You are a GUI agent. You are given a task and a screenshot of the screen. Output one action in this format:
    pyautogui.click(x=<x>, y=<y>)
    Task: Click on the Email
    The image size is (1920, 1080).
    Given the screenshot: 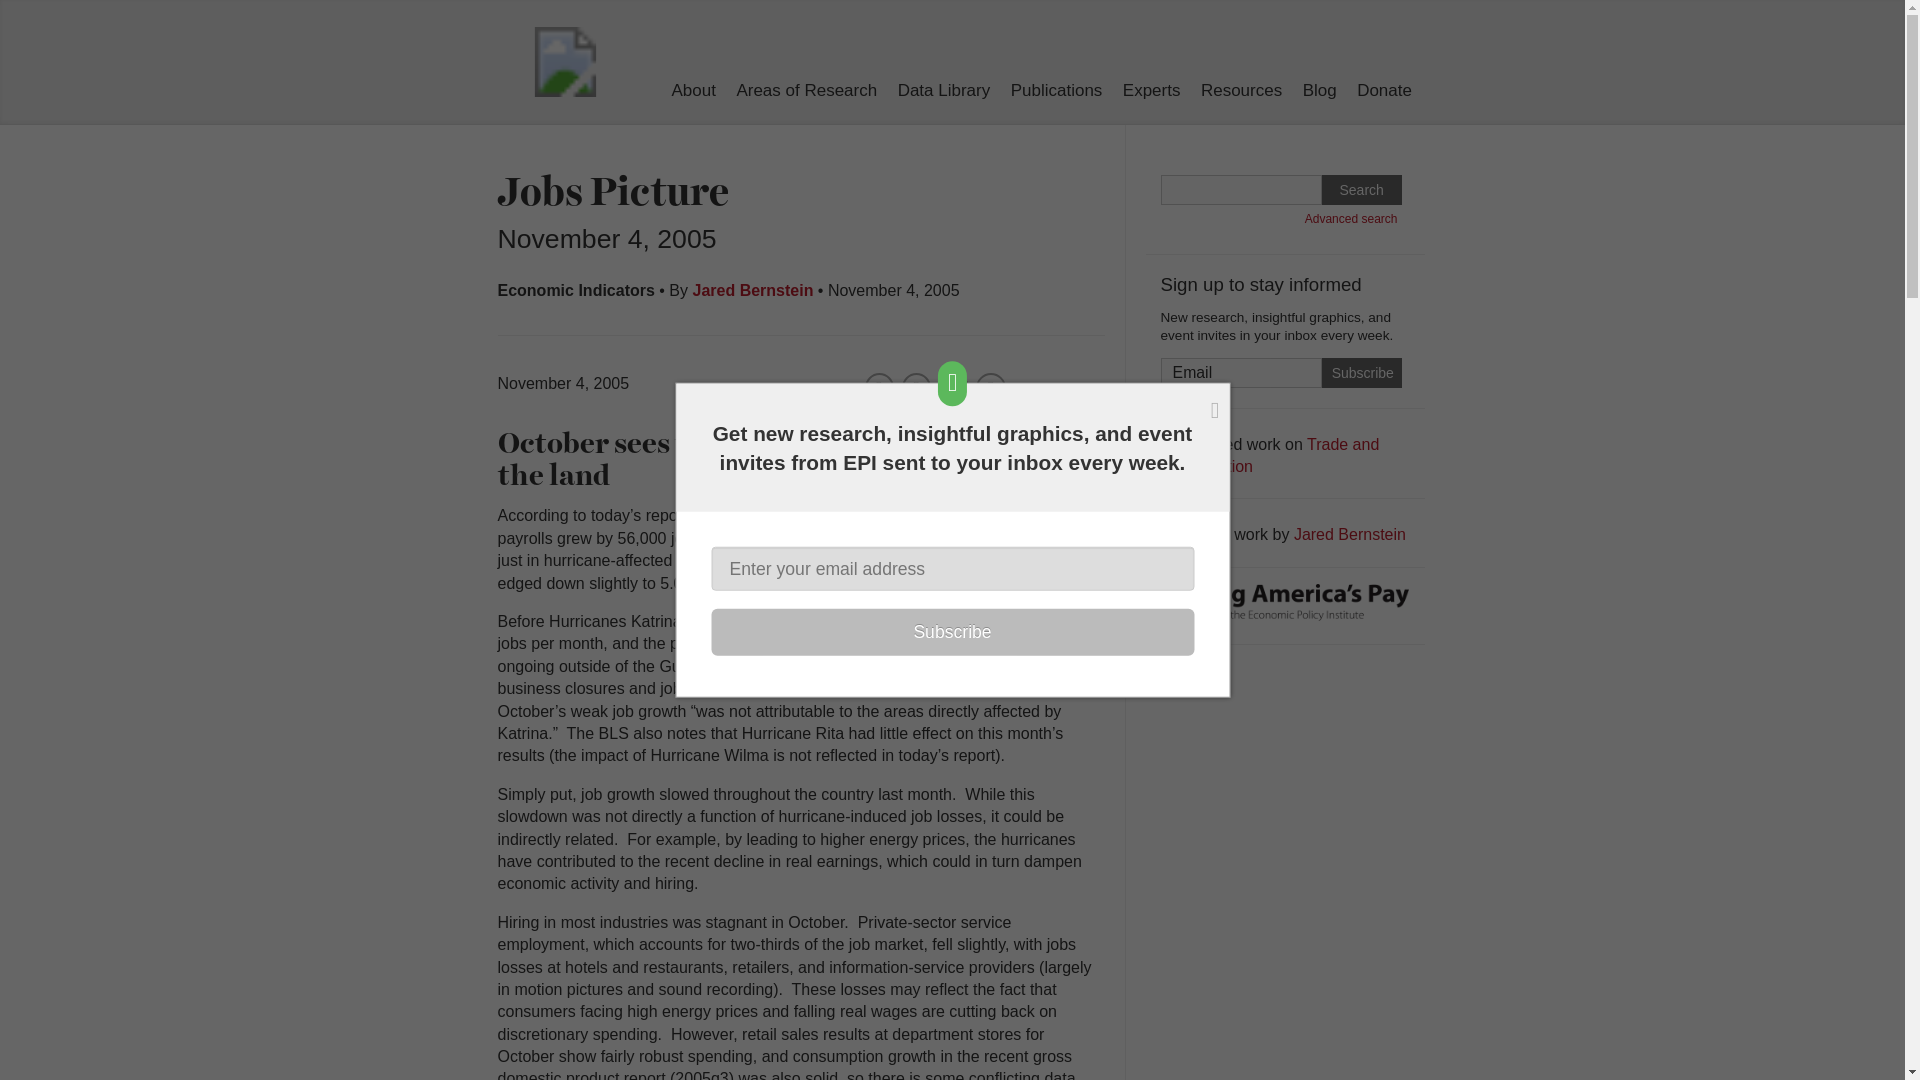 What is the action you would take?
    pyautogui.click(x=1240, y=372)
    